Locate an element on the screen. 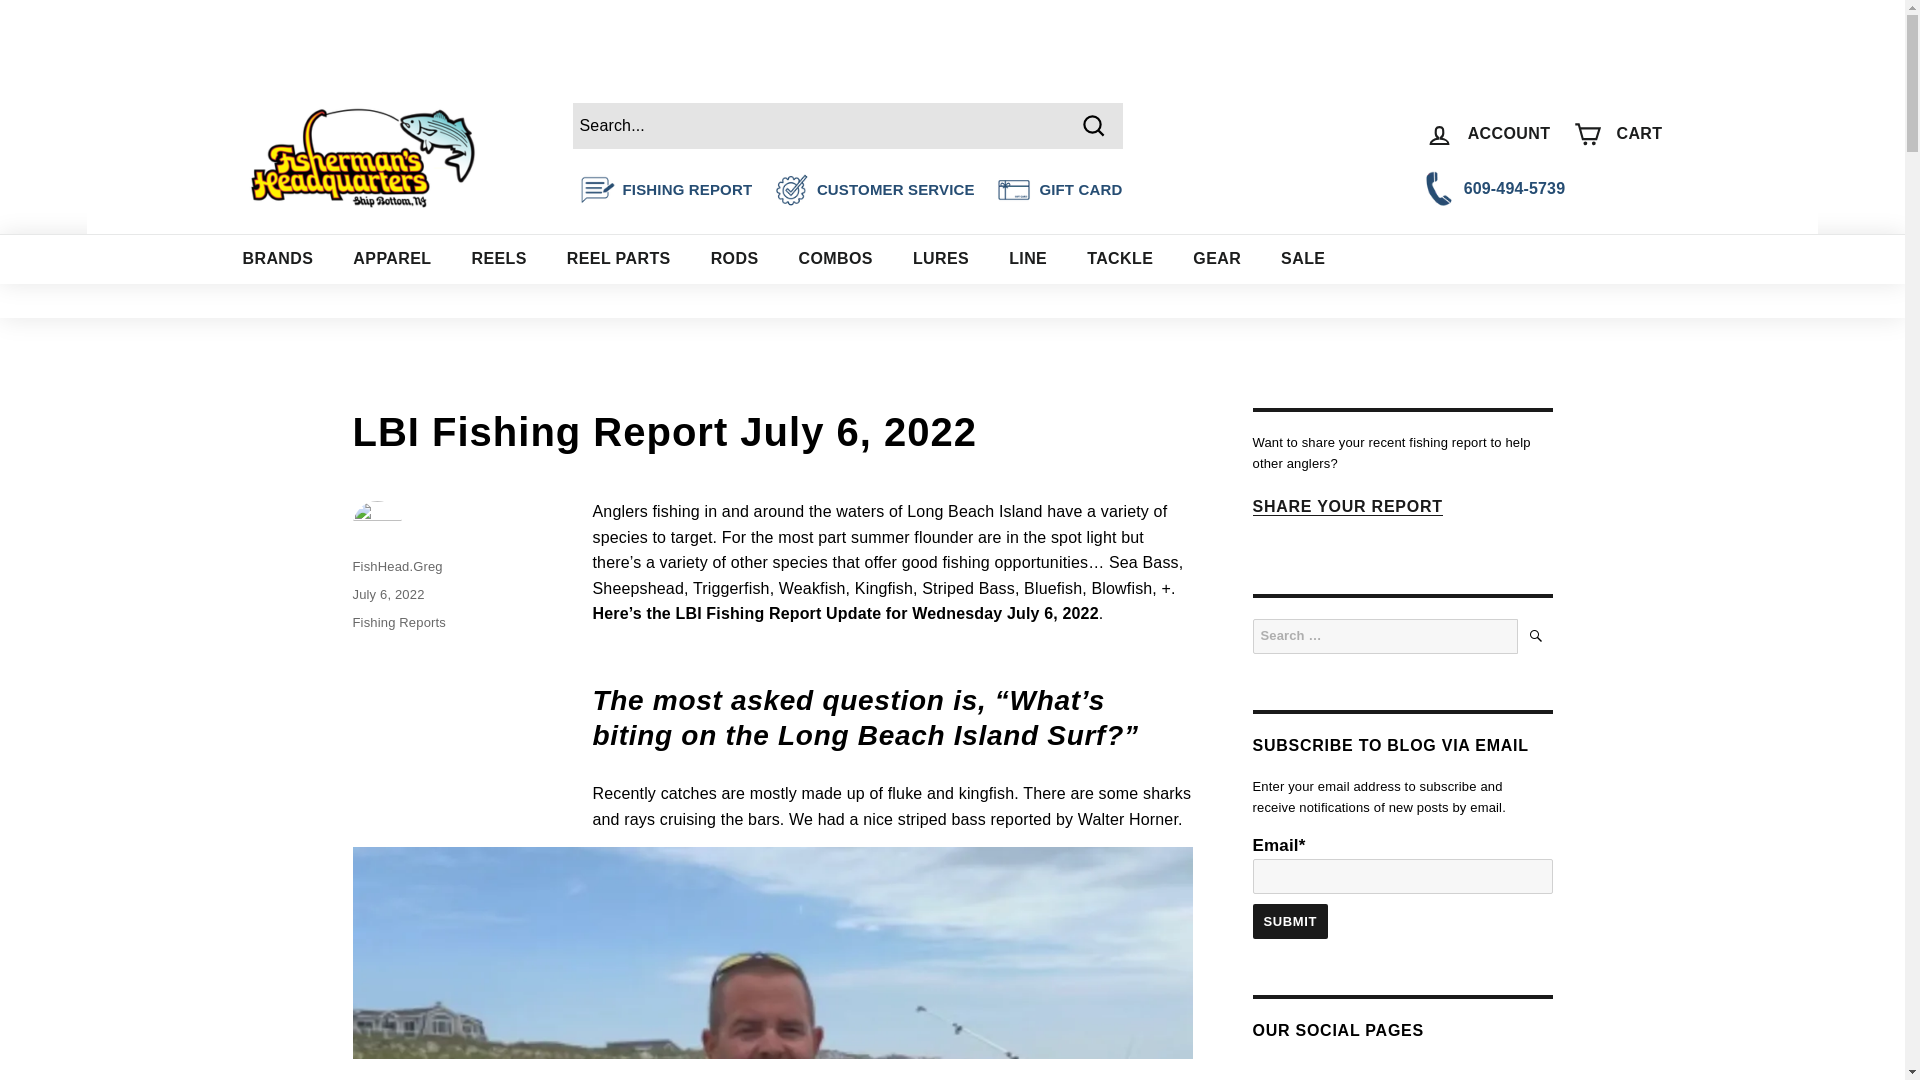 This screenshot has width=1920, height=1080. Brands is located at coordinates (277, 259).